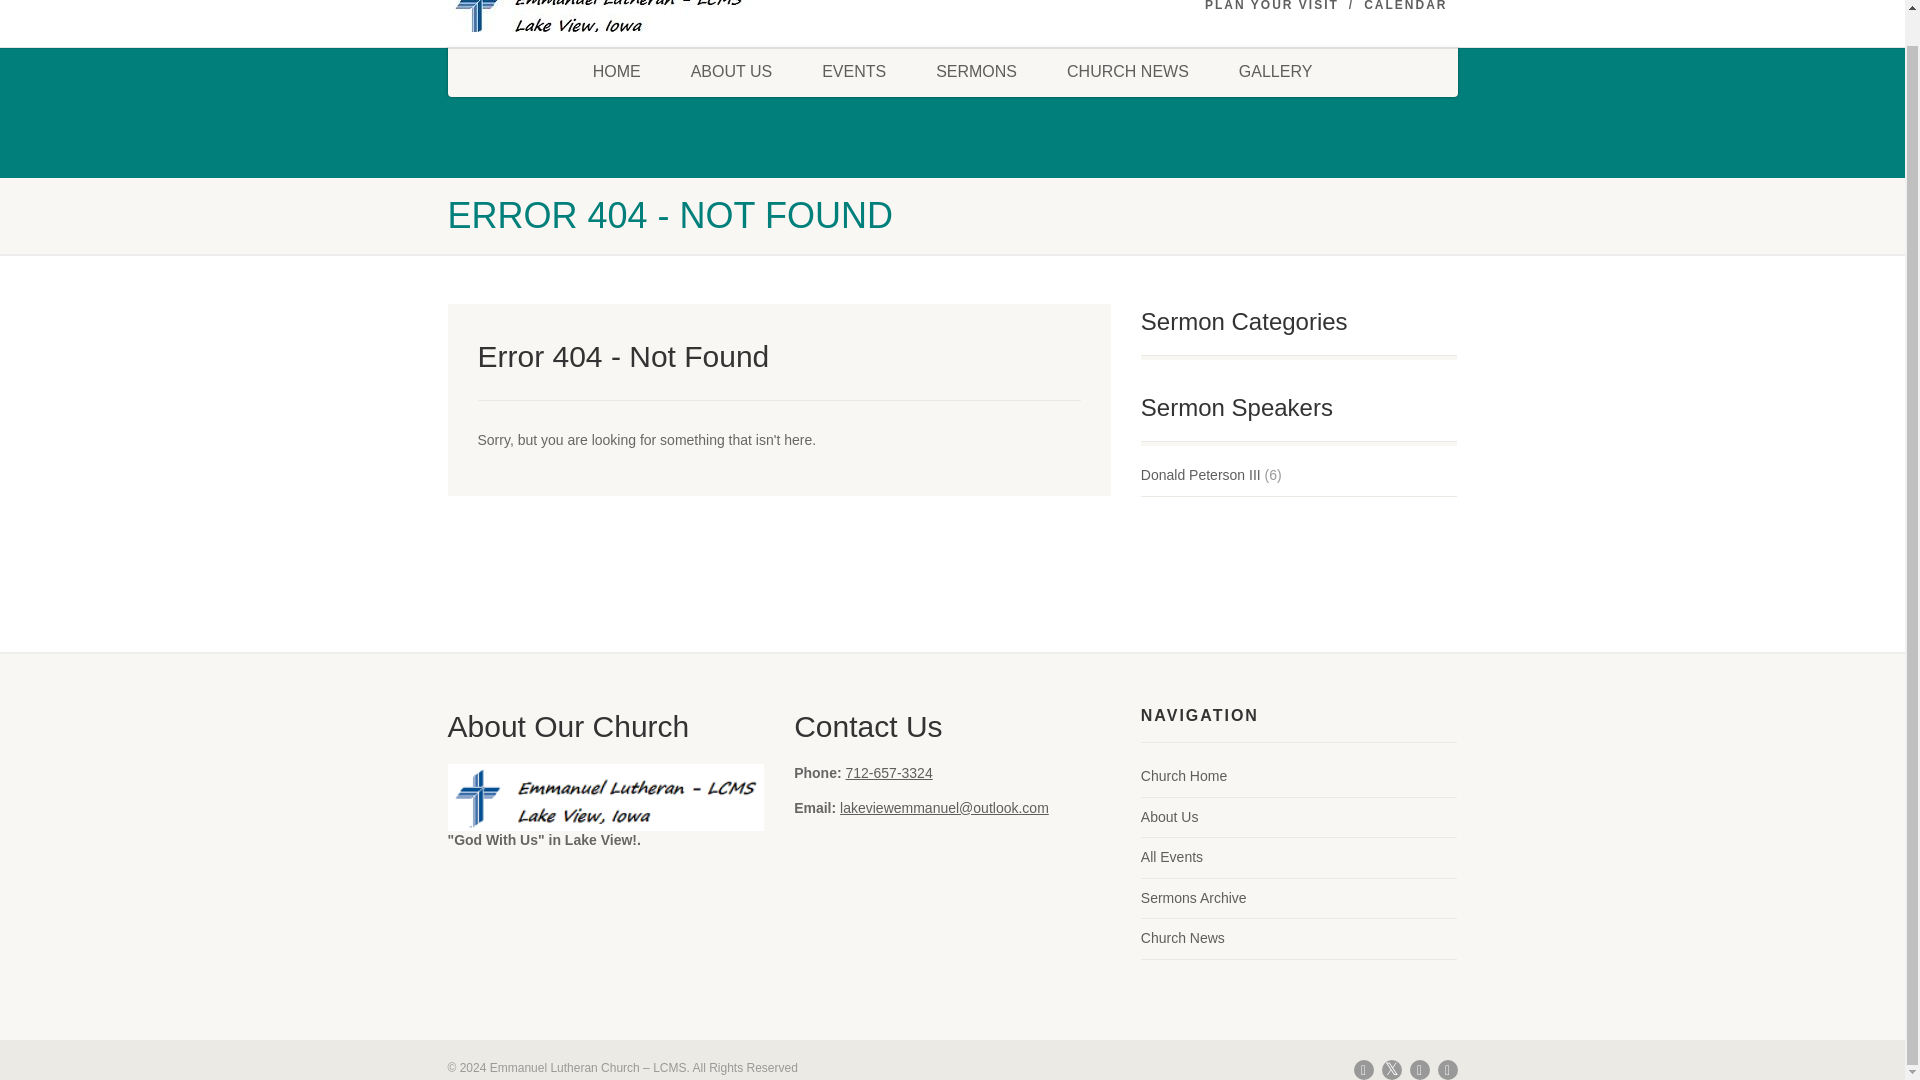 The height and width of the screenshot is (1080, 1920). What do you see at coordinates (606, 20) in the screenshot?
I see `Logo` at bounding box center [606, 20].